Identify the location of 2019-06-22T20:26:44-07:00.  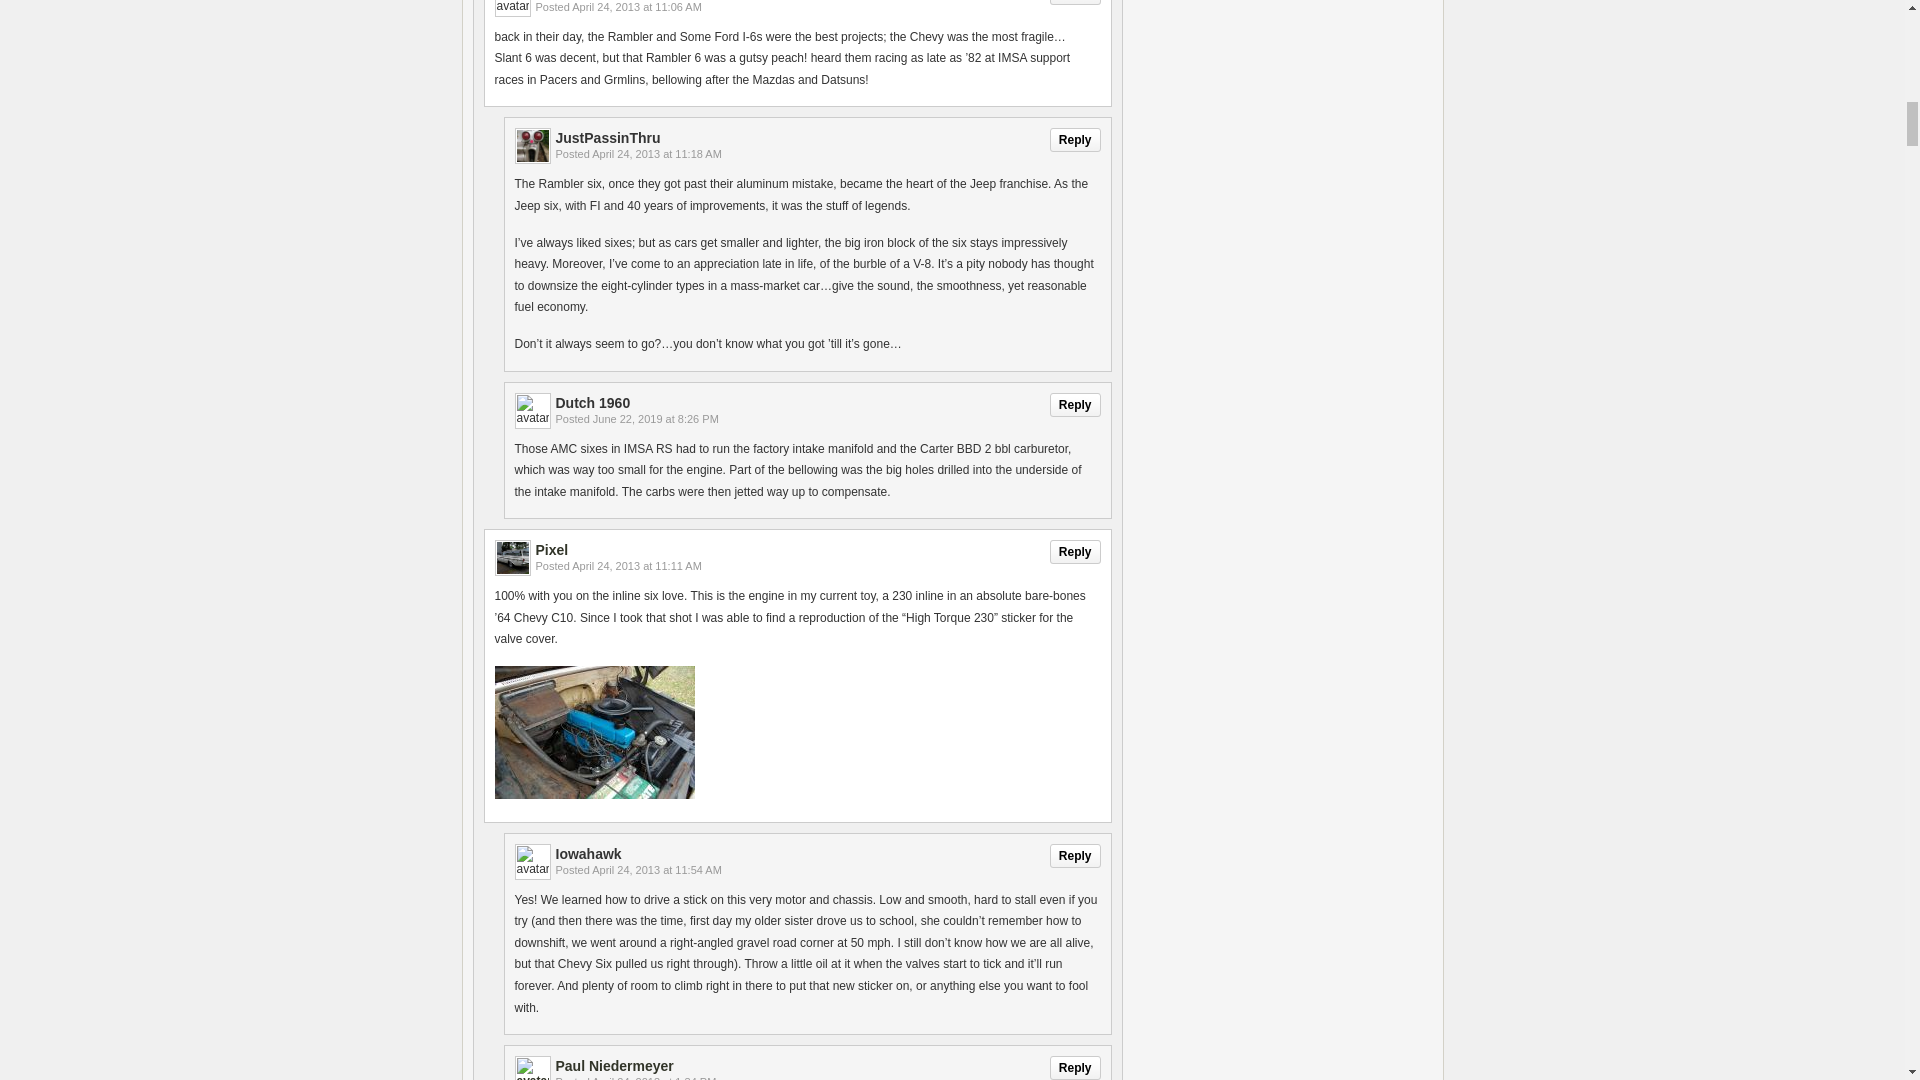
(656, 418).